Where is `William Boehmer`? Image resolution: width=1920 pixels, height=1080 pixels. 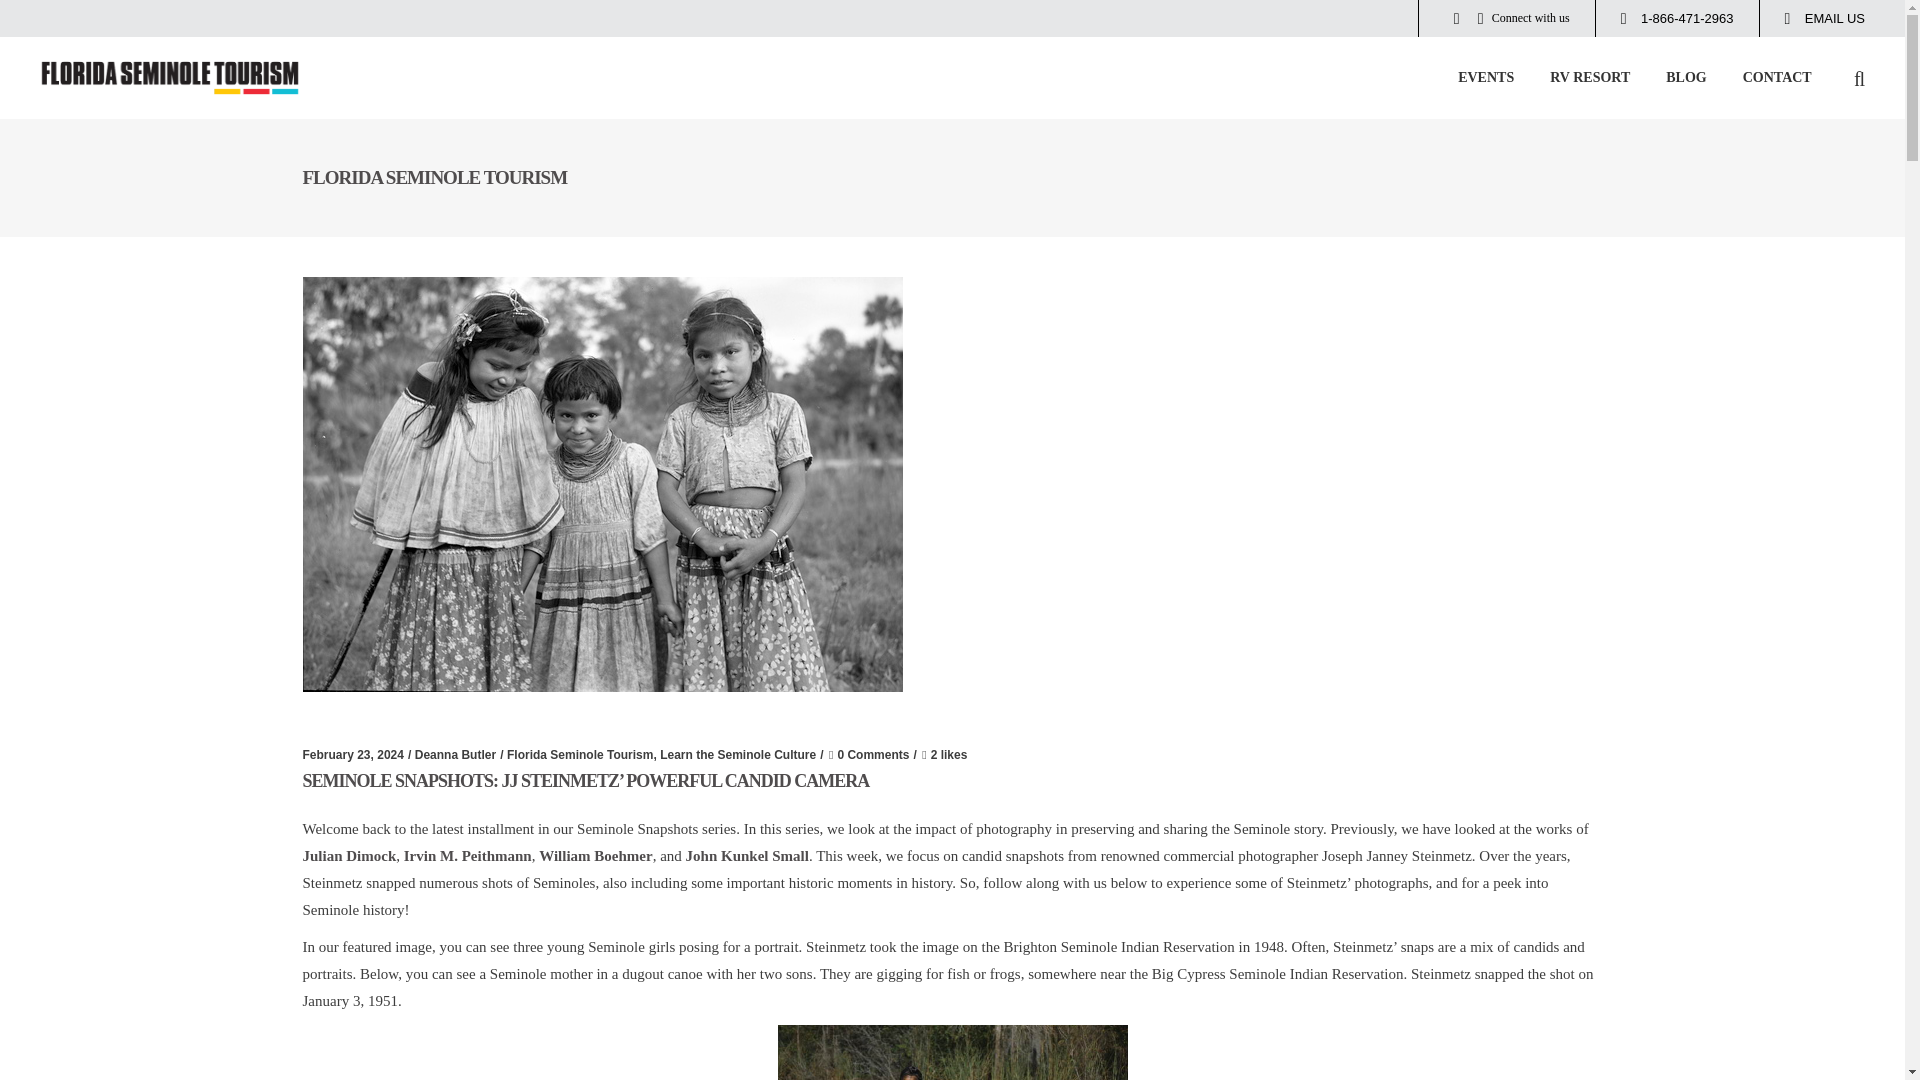
William Boehmer is located at coordinates (596, 856).